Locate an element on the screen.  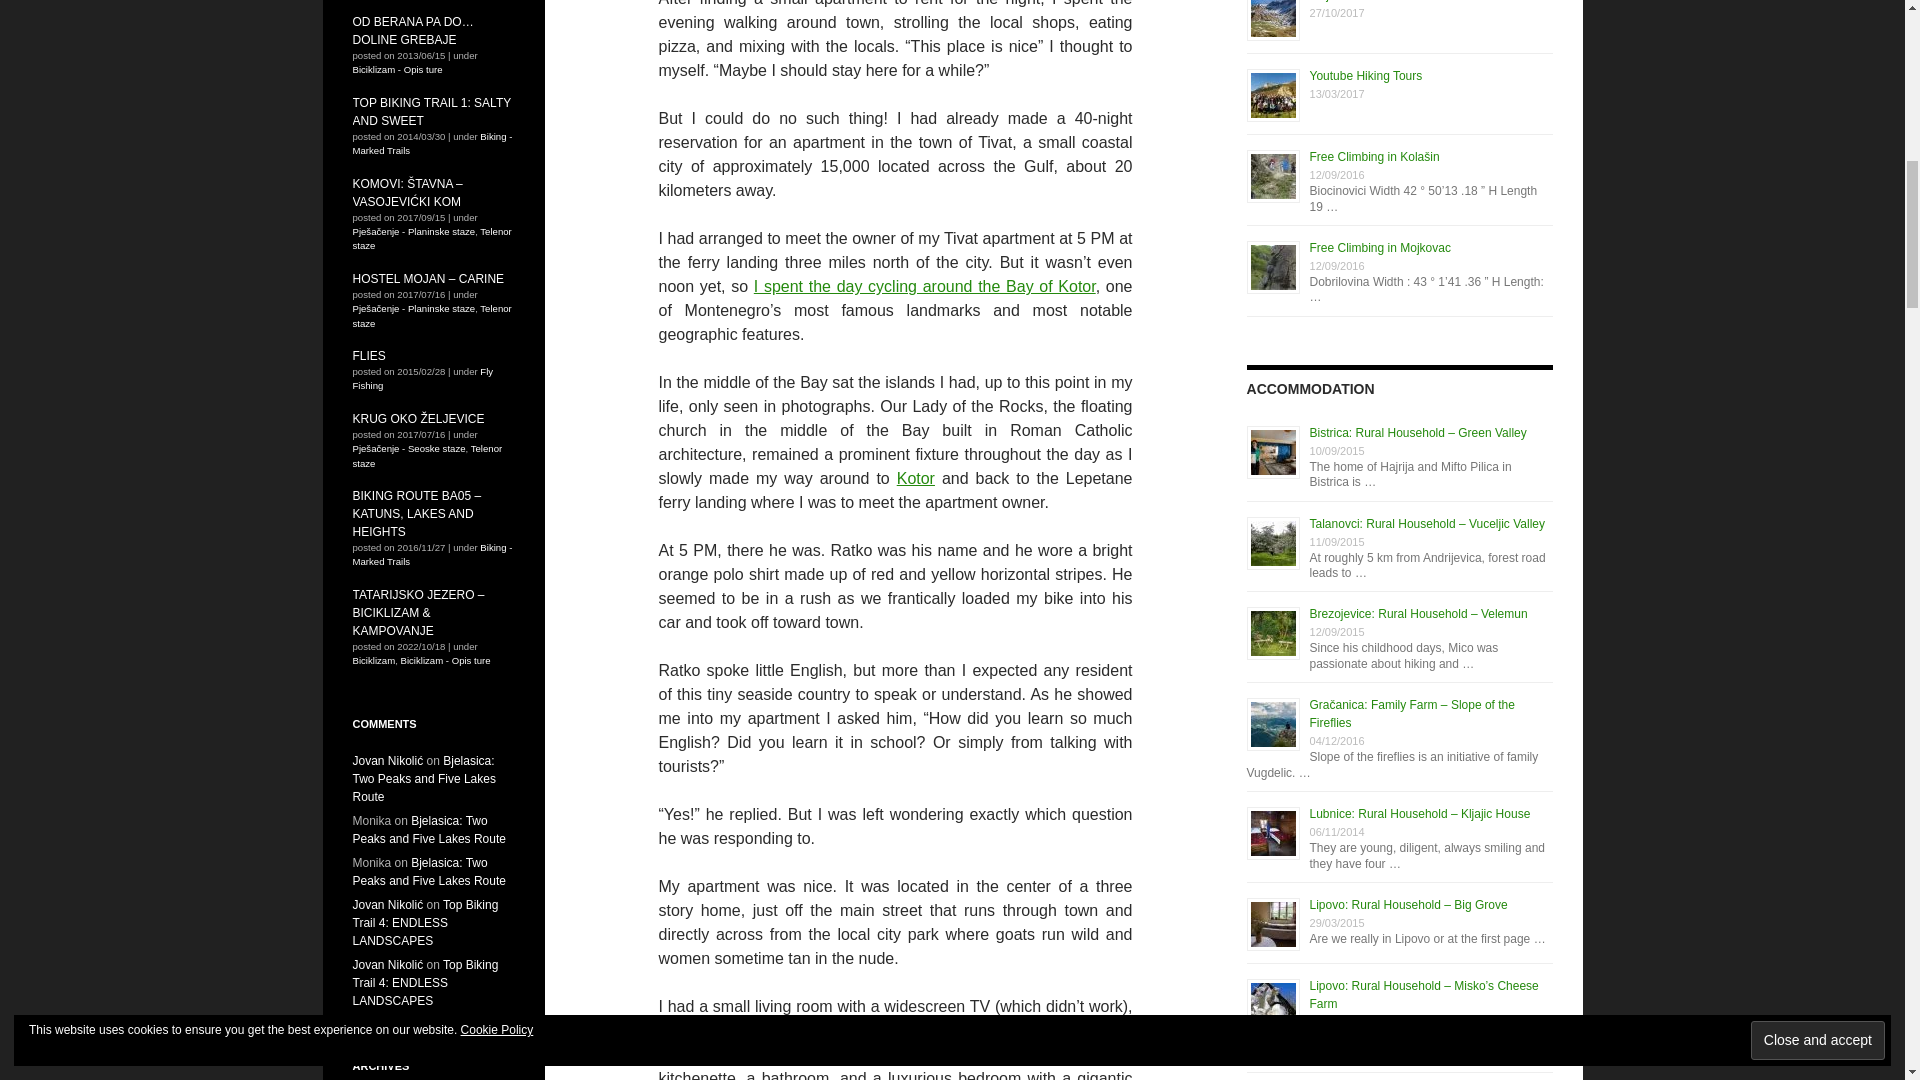
Cycling from Croatia to Montenegro is located at coordinates (925, 286).